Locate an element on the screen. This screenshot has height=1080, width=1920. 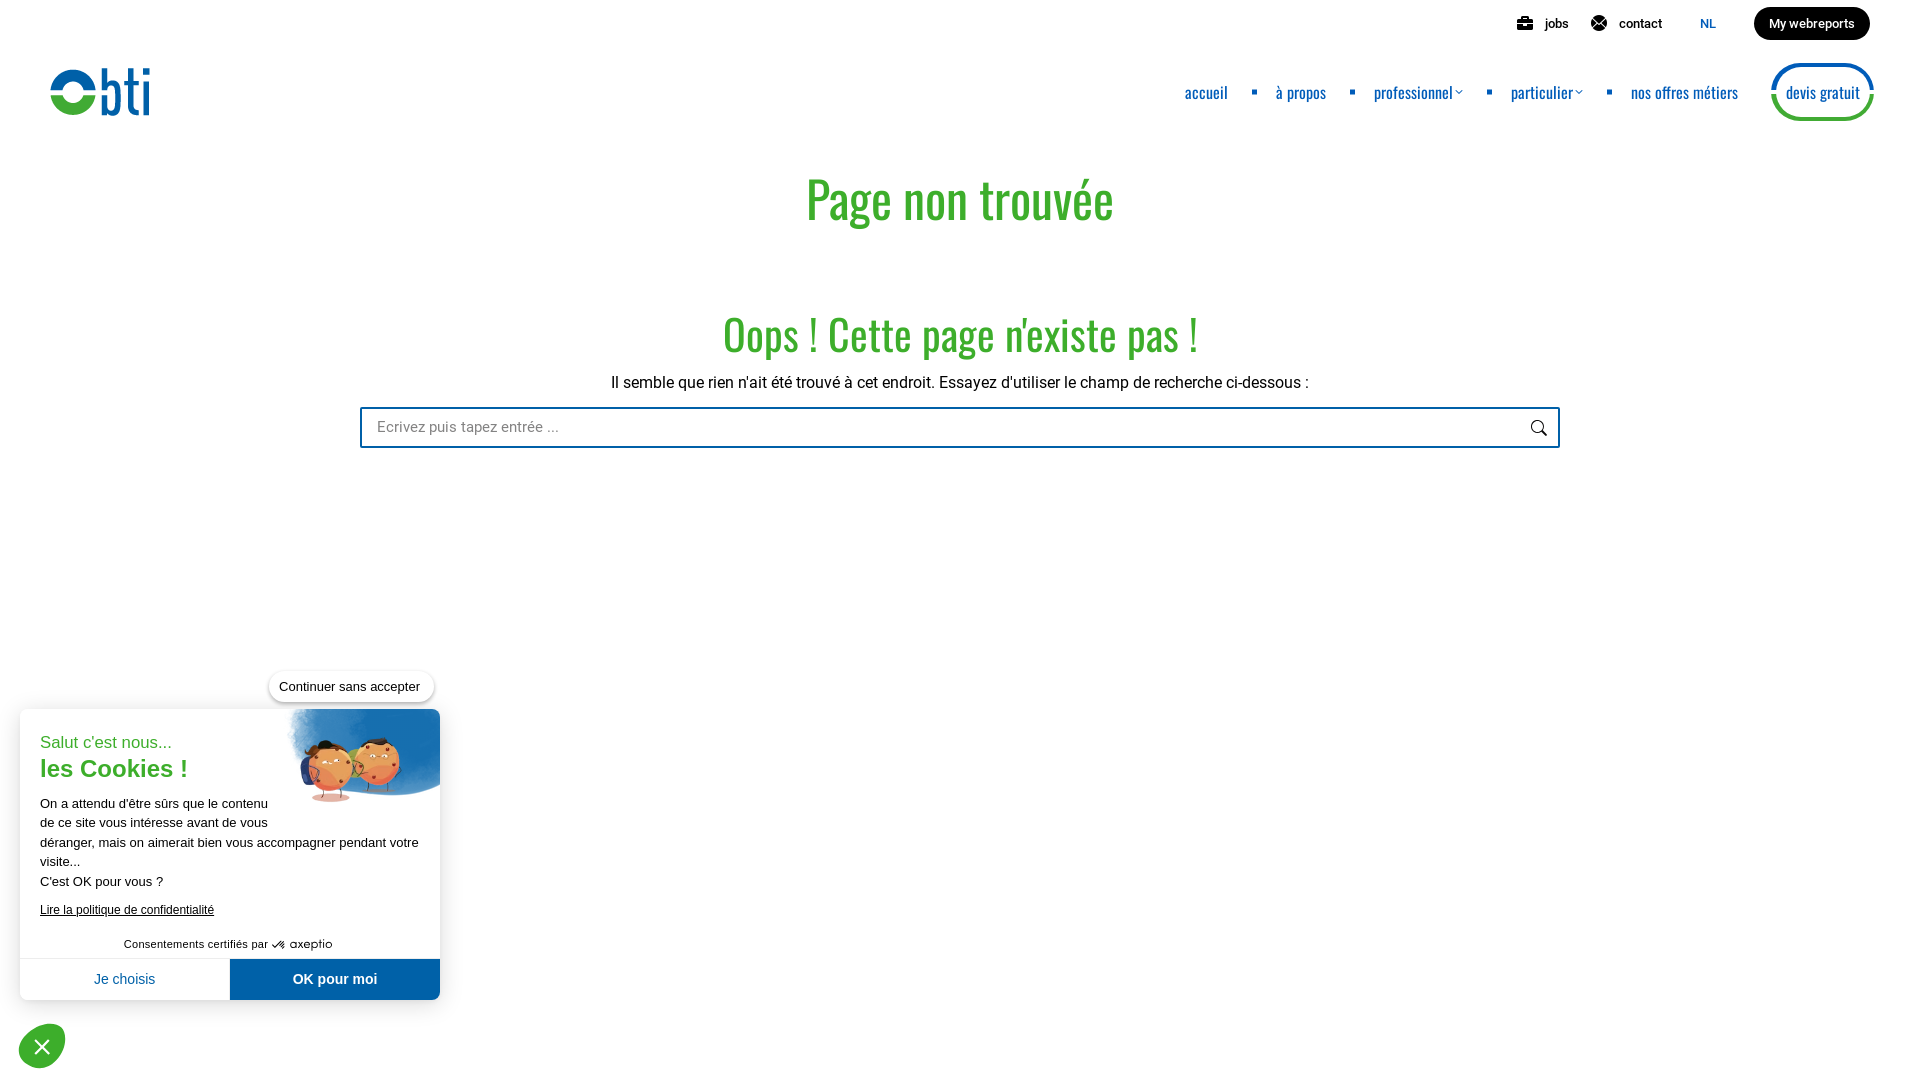
professionnel is located at coordinates (1418, 92).